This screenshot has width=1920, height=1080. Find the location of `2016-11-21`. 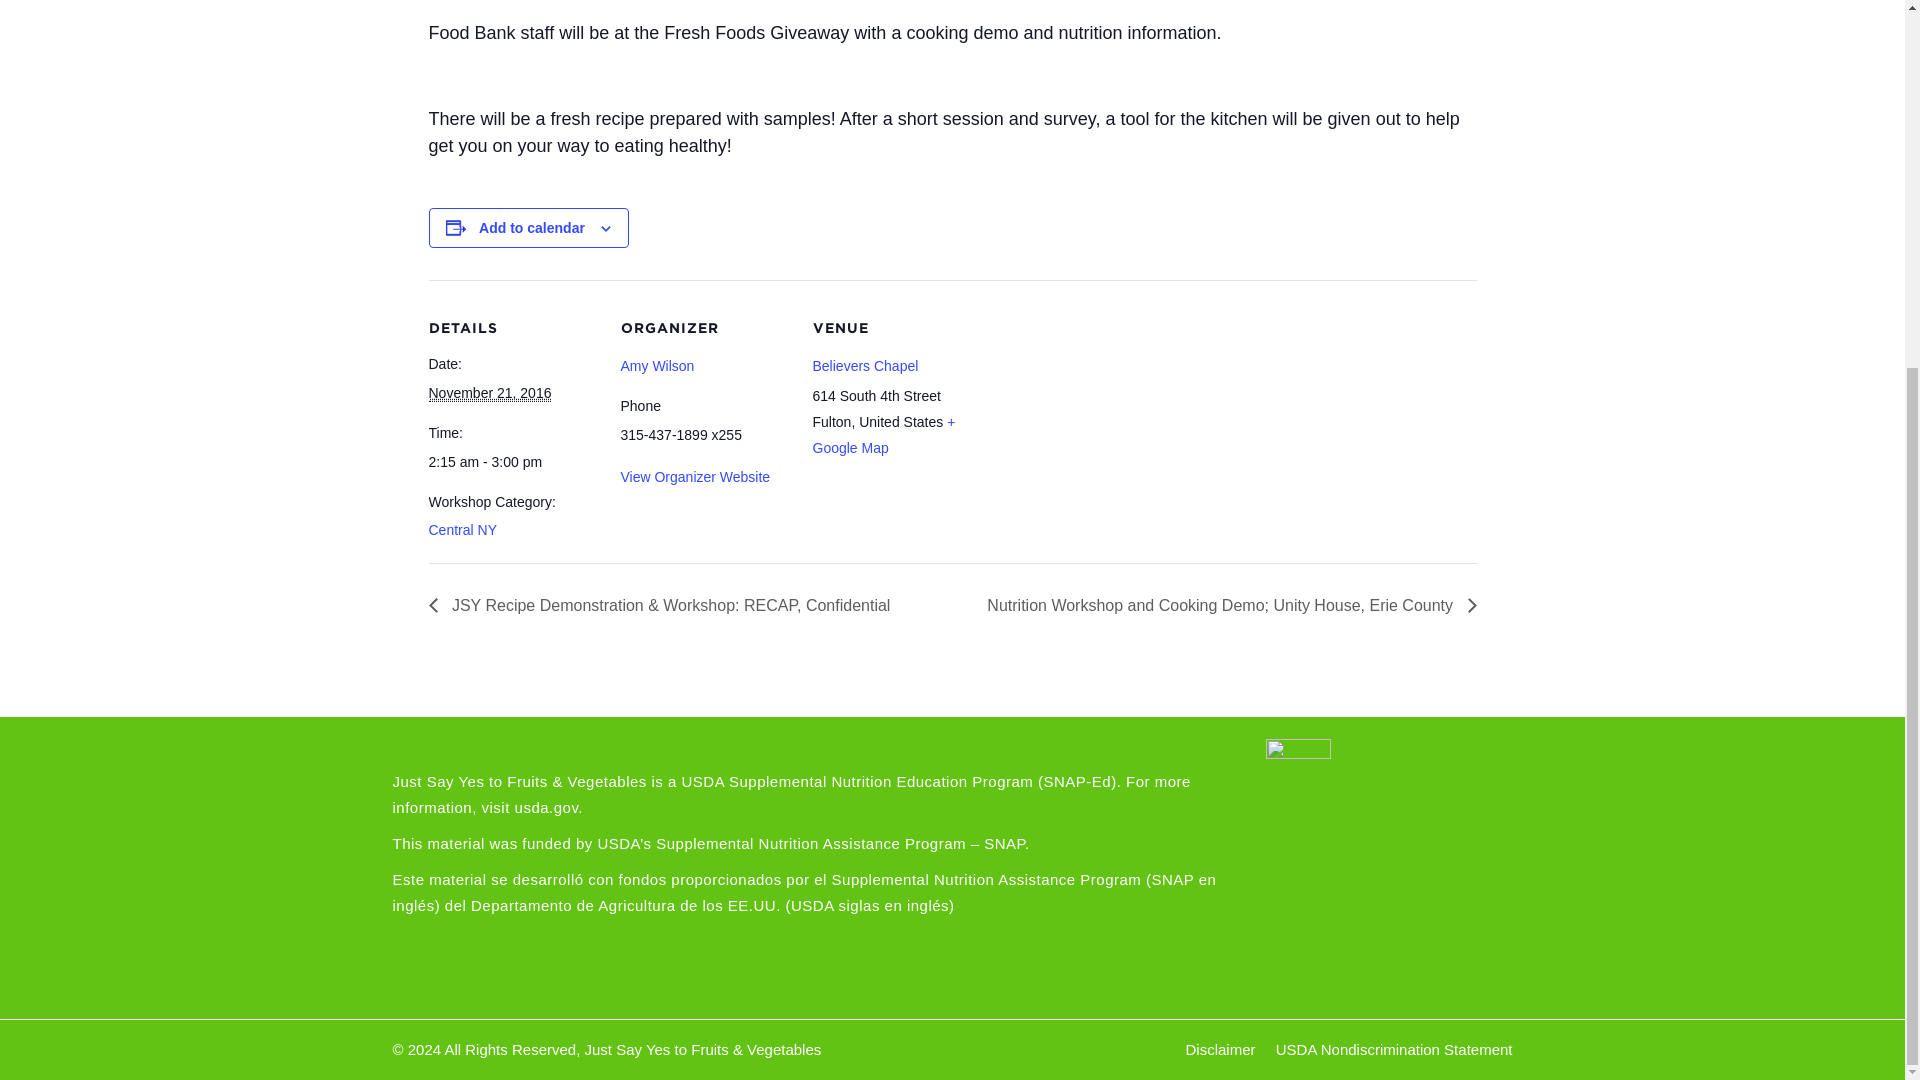

2016-11-21 is located at coordinates (490, 392).